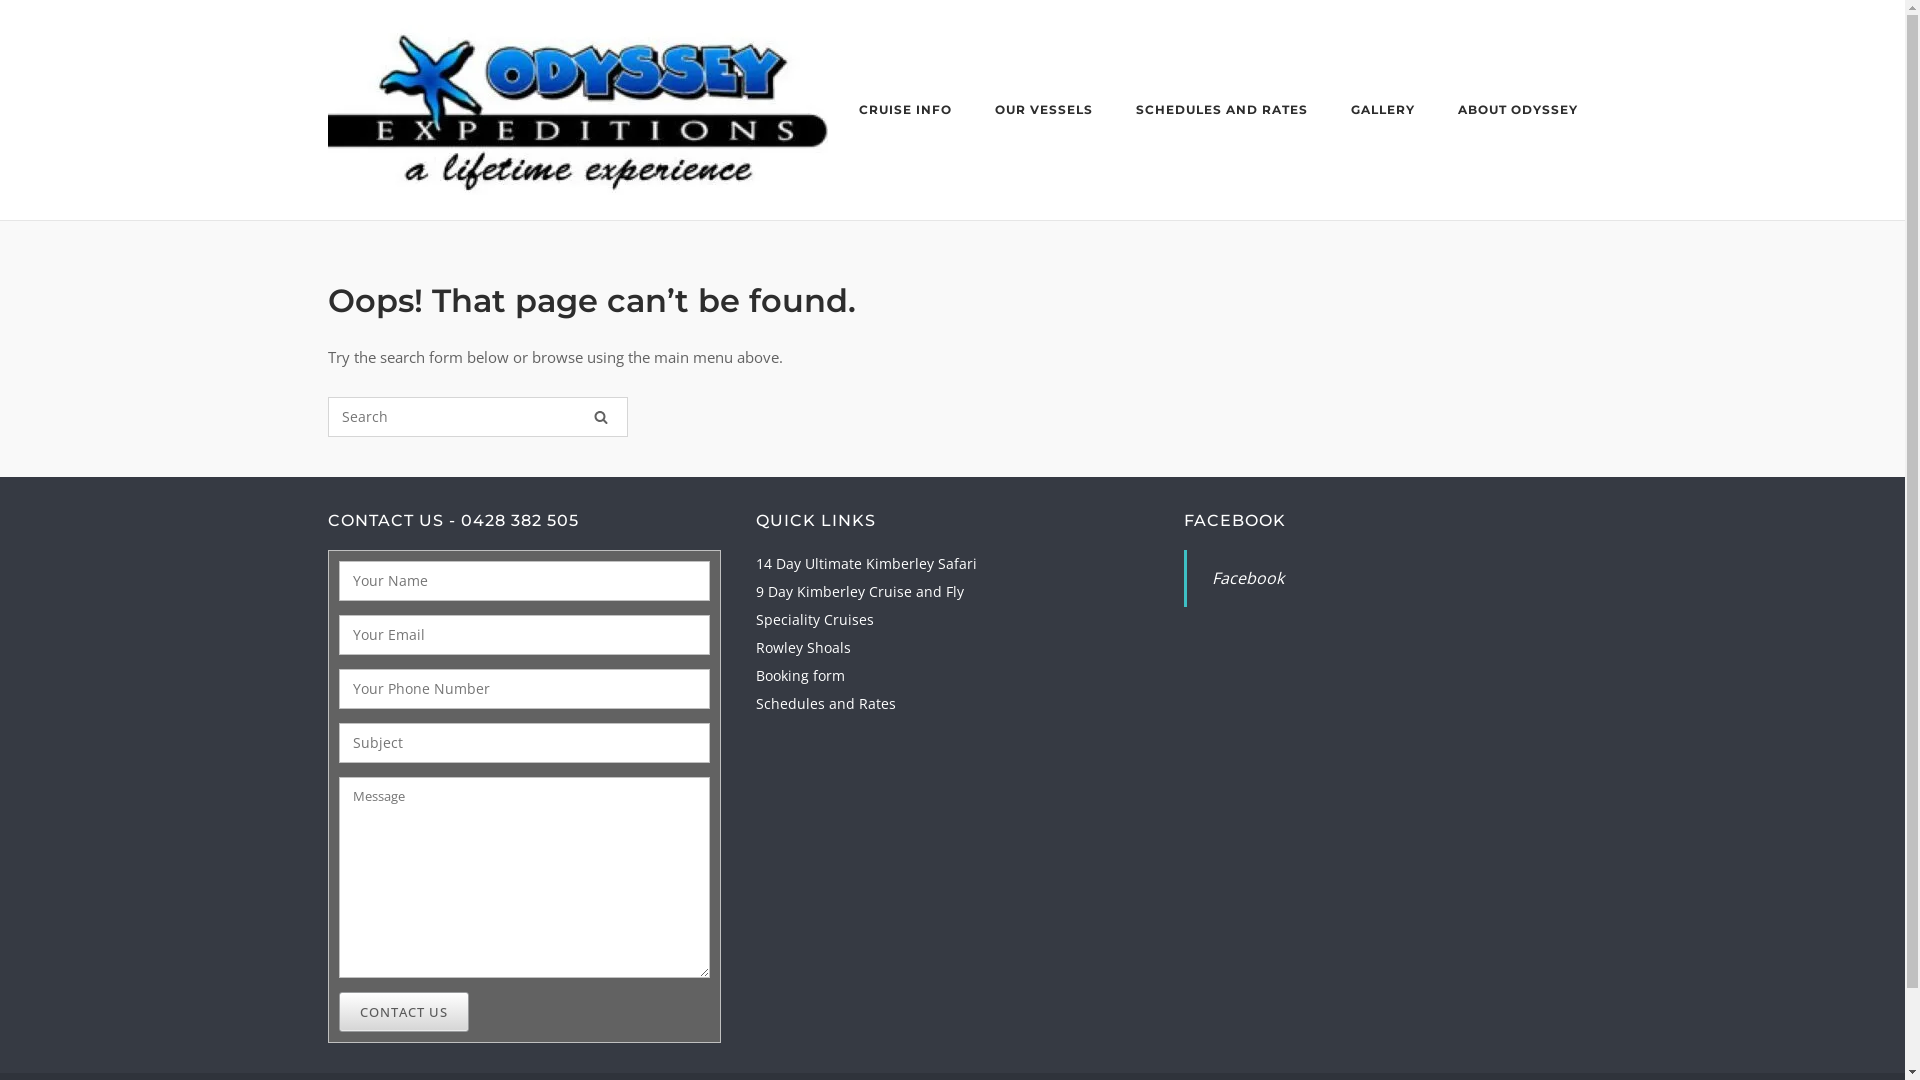  Describe the element at coordinates (800, 676) in the screenshot. I see `Booking form` at that location.